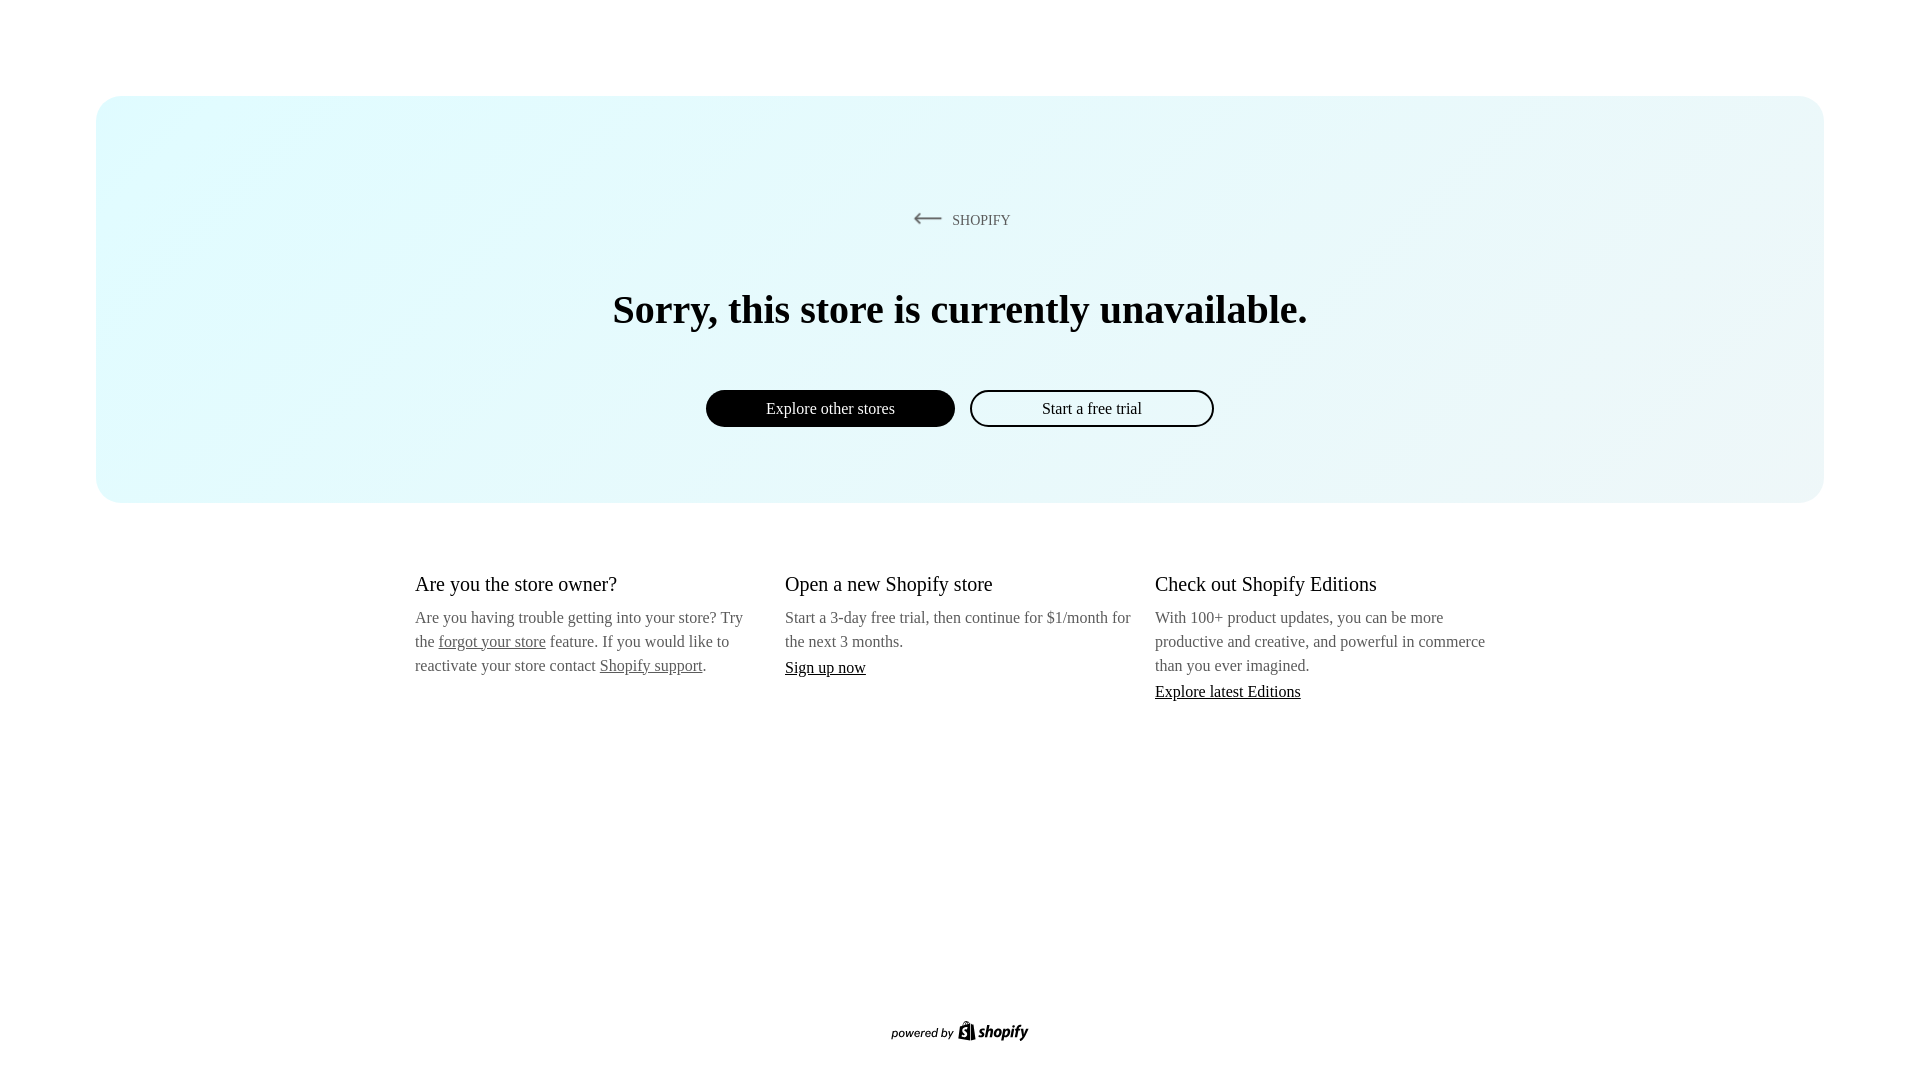 The image size is (1920, 1080). Describe the element at coordinates (492, 641) in the screenshot. I see `forgot your store` at that location.